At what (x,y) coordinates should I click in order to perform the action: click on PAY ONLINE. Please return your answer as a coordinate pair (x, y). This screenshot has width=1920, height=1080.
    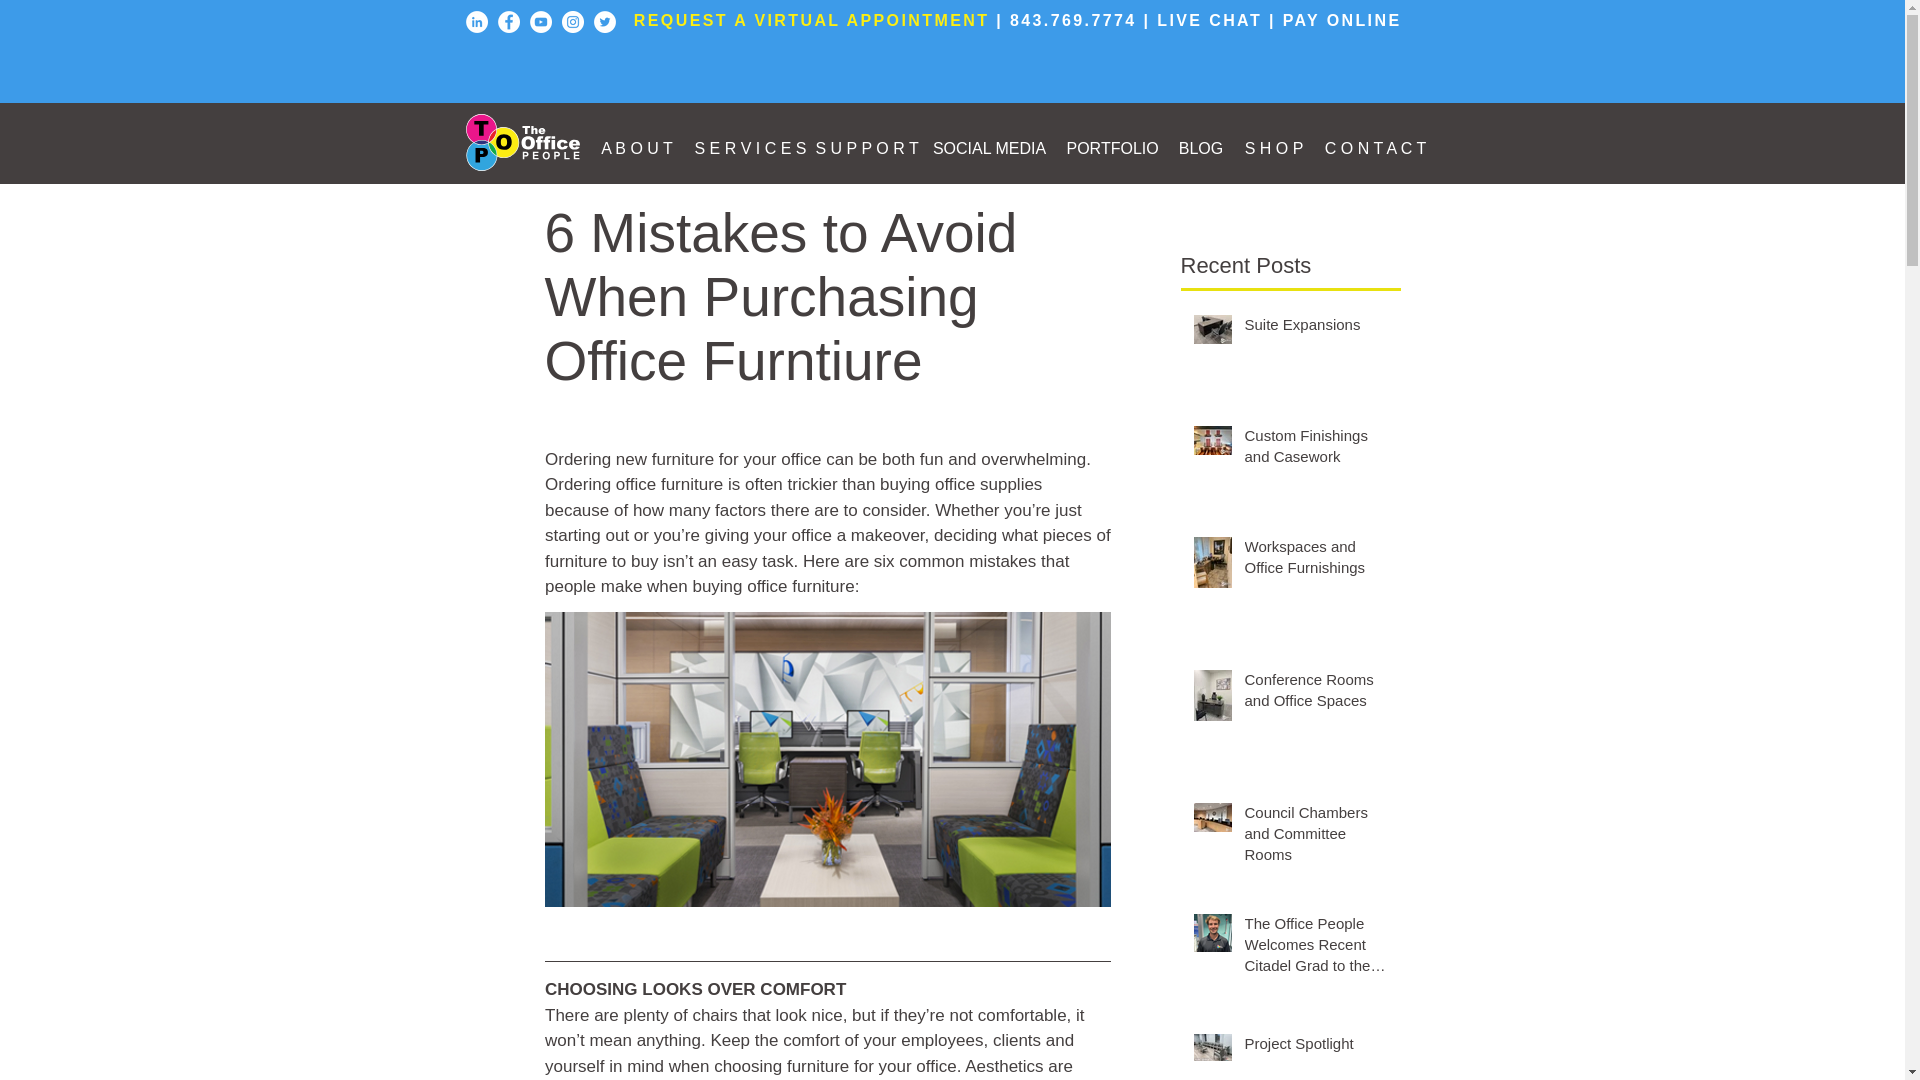
    Looking at the image, I should click on (1342, 20).